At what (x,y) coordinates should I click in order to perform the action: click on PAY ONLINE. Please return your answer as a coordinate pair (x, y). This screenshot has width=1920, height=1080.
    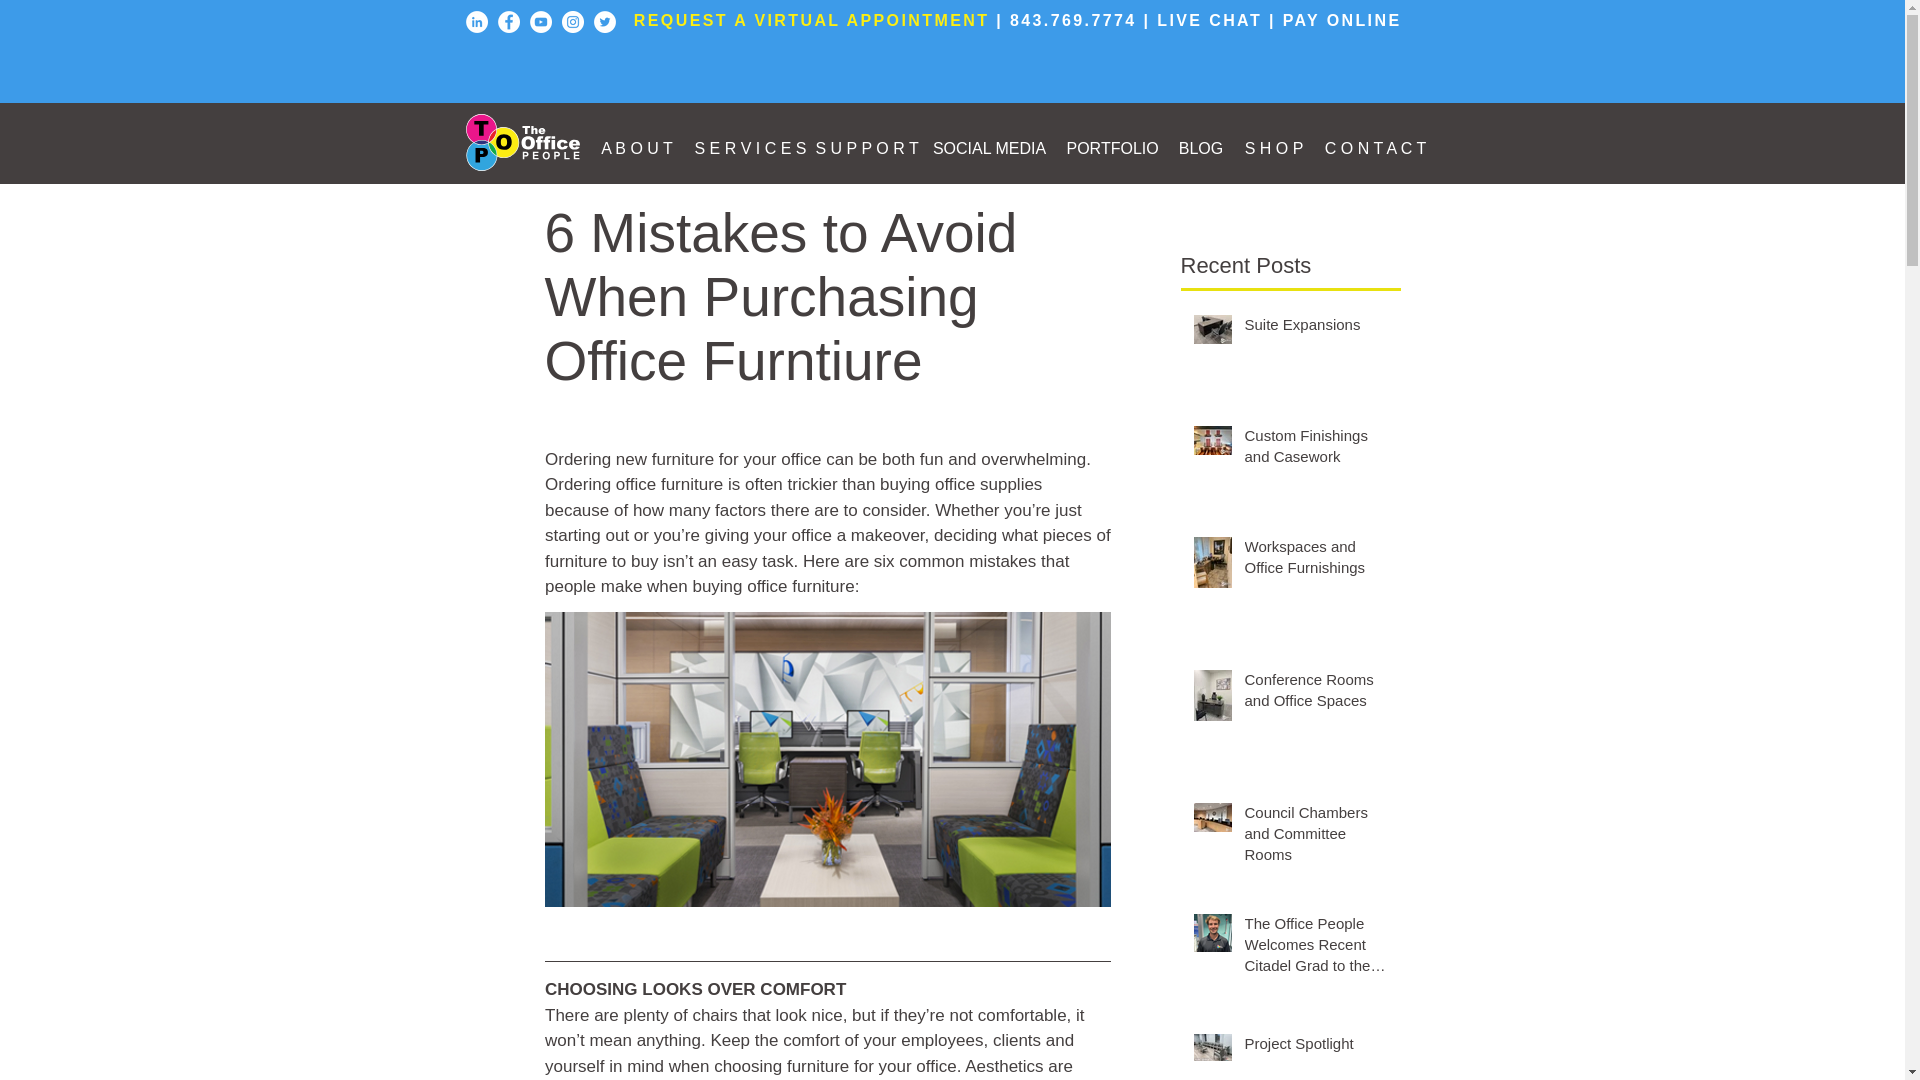
    Looking at the image, I should click on (1342, 20).